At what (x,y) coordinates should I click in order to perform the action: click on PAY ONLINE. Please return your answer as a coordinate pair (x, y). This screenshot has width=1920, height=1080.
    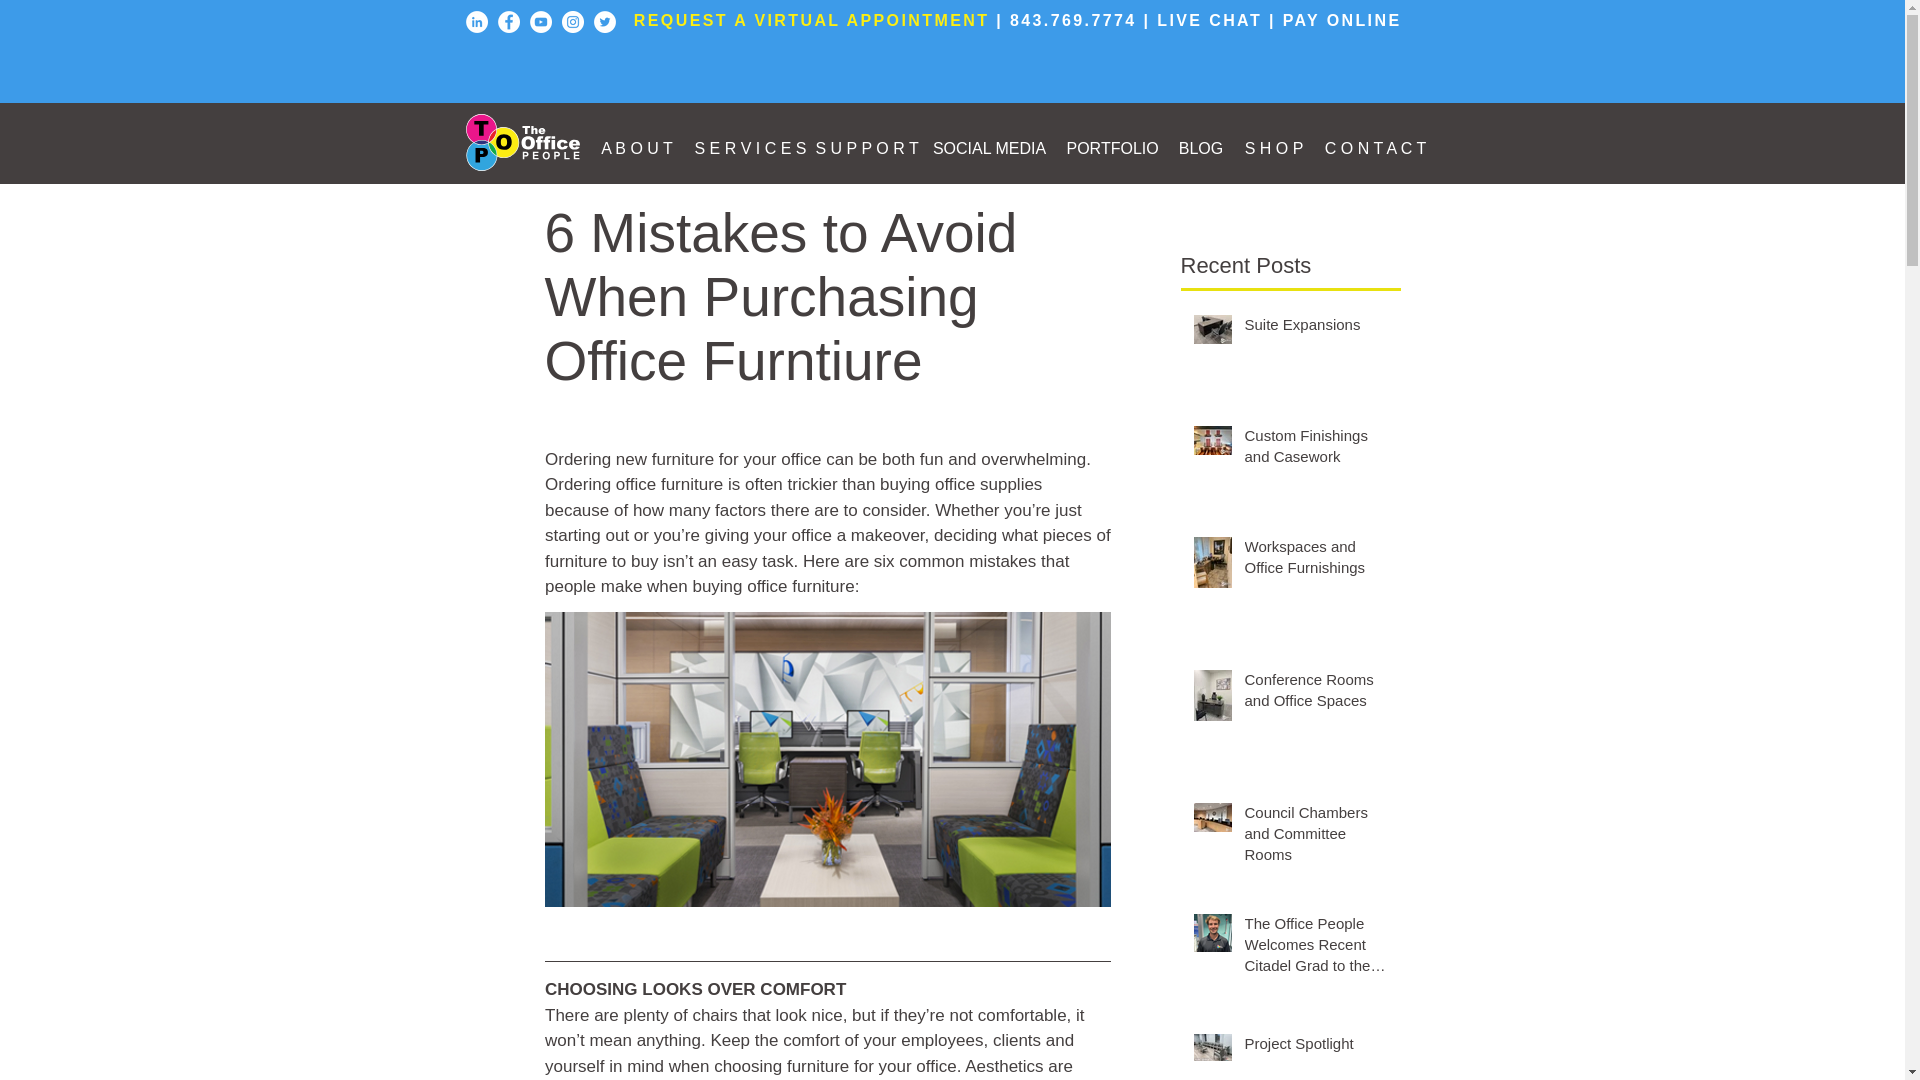
    Looking at the image, I should click on (1342, 20).